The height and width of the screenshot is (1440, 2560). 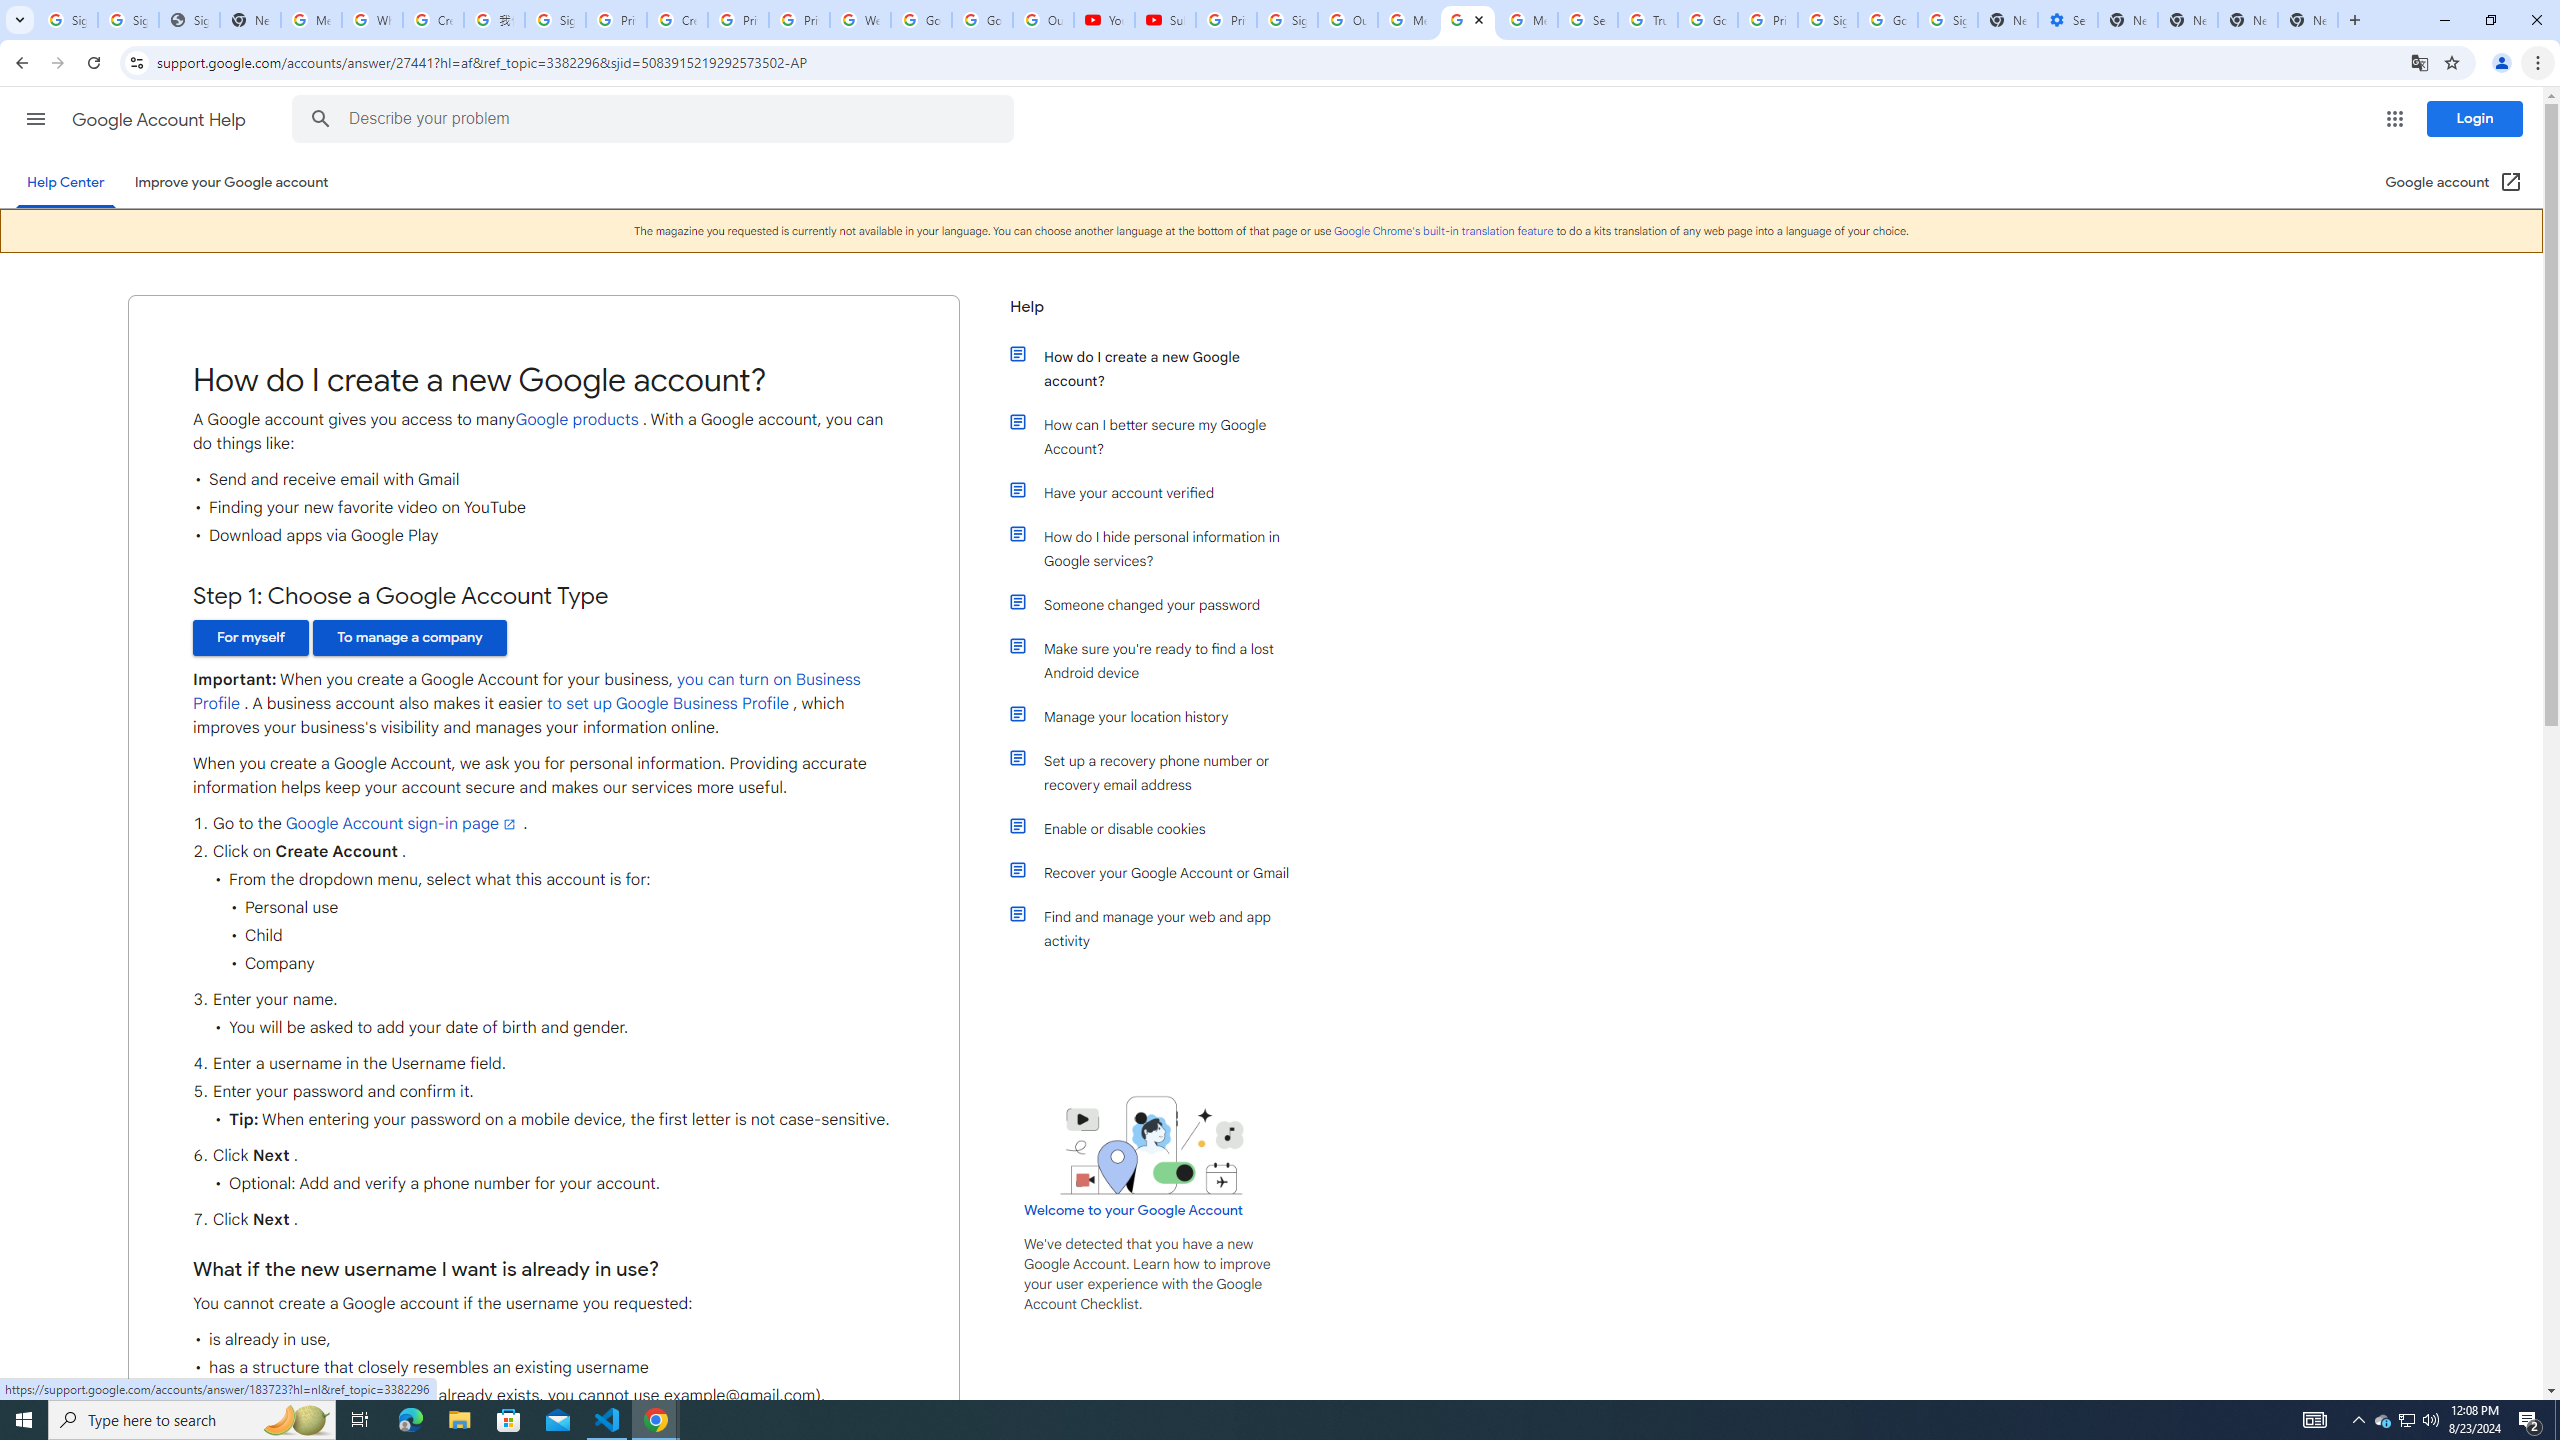 I want to click on Learning Center home page image, so click(x=1152, y=1145).